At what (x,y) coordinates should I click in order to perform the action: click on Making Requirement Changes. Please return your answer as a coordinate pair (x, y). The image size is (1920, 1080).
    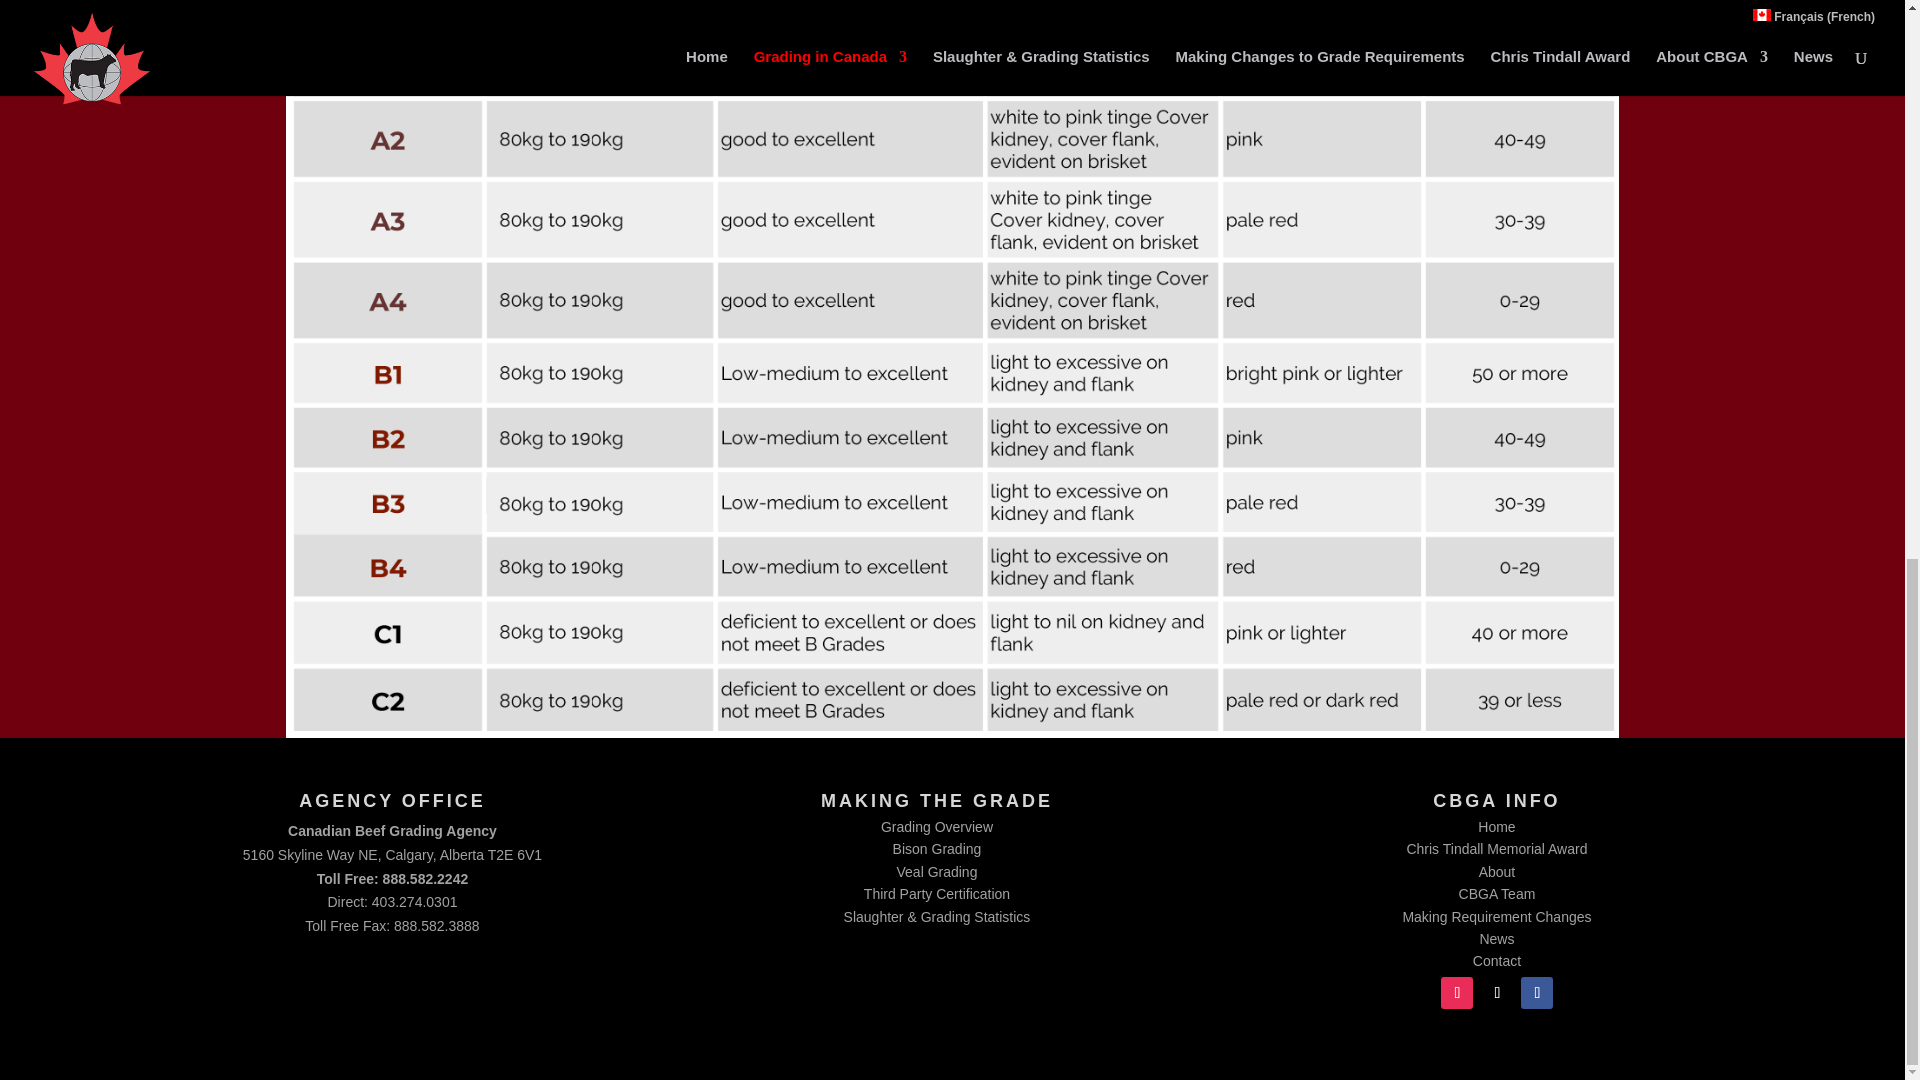
    Looking at the image, I should click on (1496, 916).